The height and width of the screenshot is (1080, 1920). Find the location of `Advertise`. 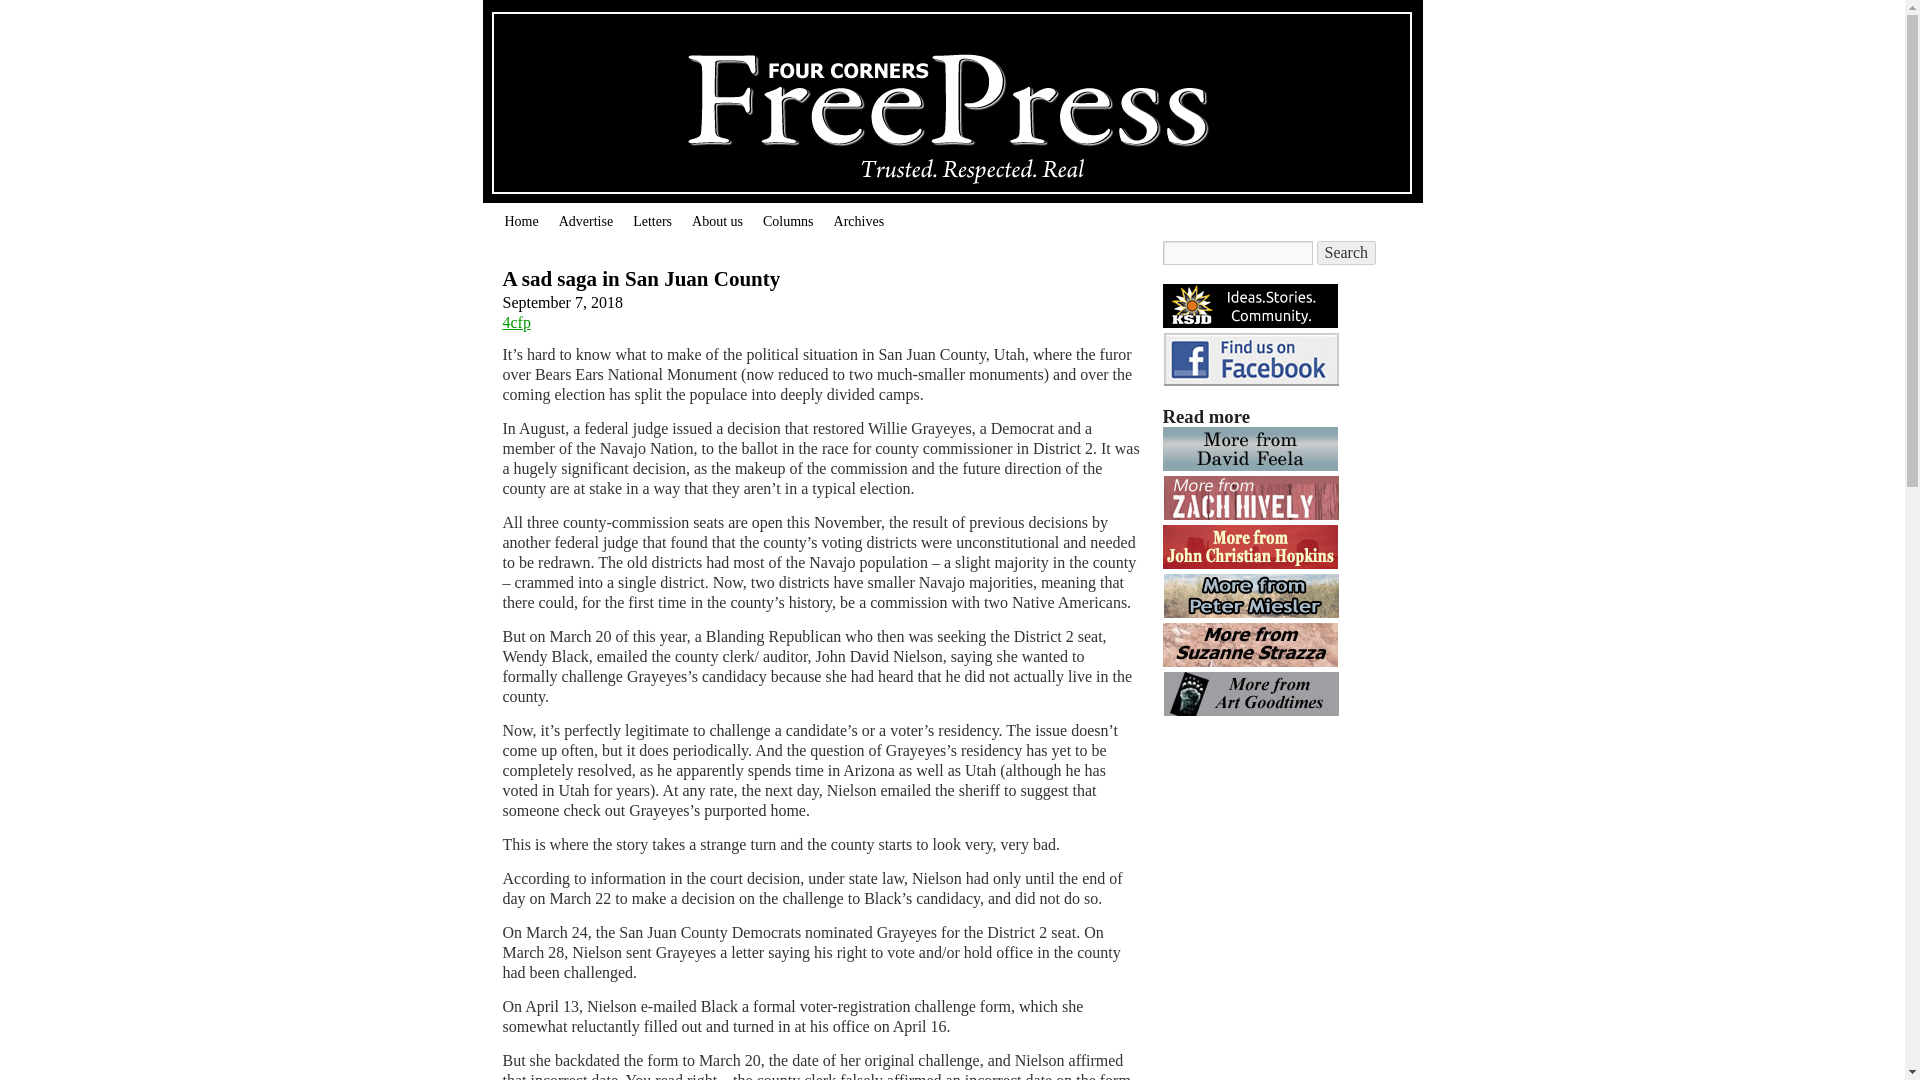

Advertise is located at coordinates (586, 222).